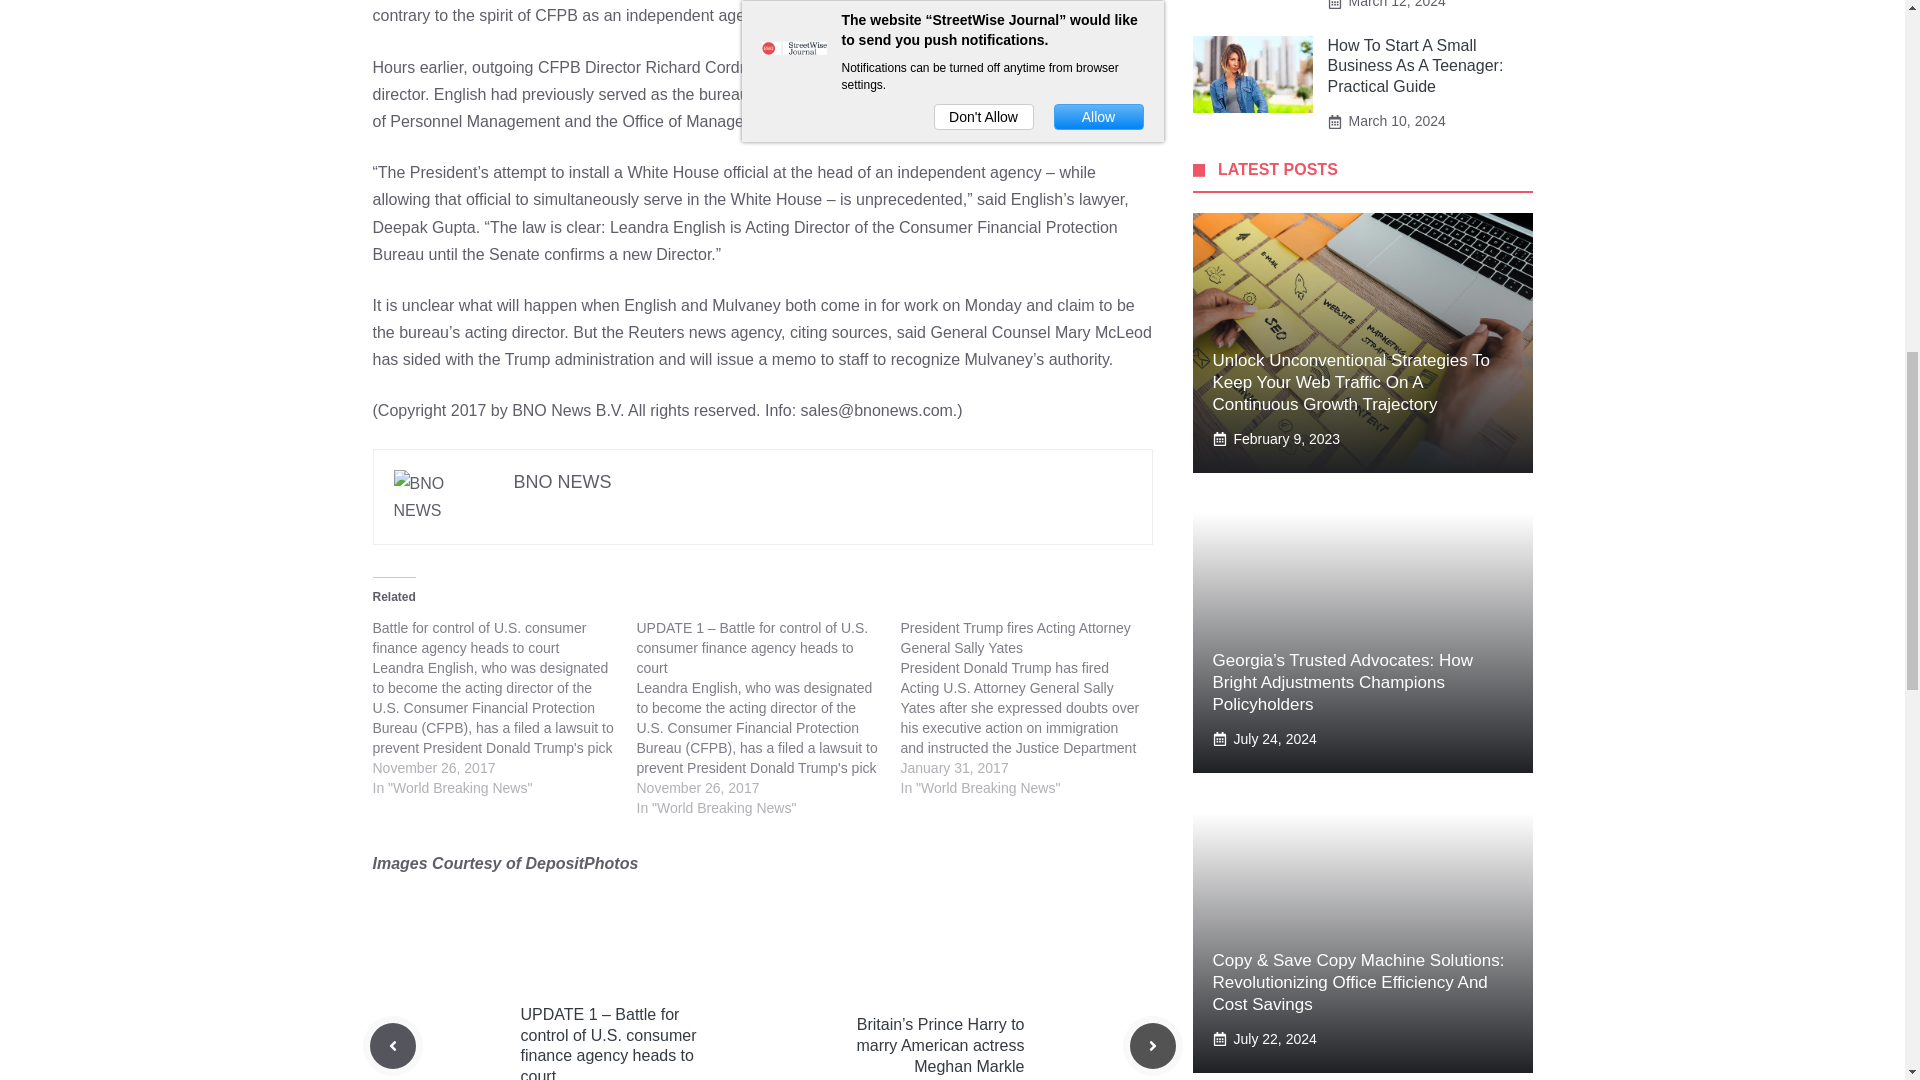  What do you see at coordinates (563, 482) in the screenshot?
I see `BNO NEWS` at bounding box center [563, 482].